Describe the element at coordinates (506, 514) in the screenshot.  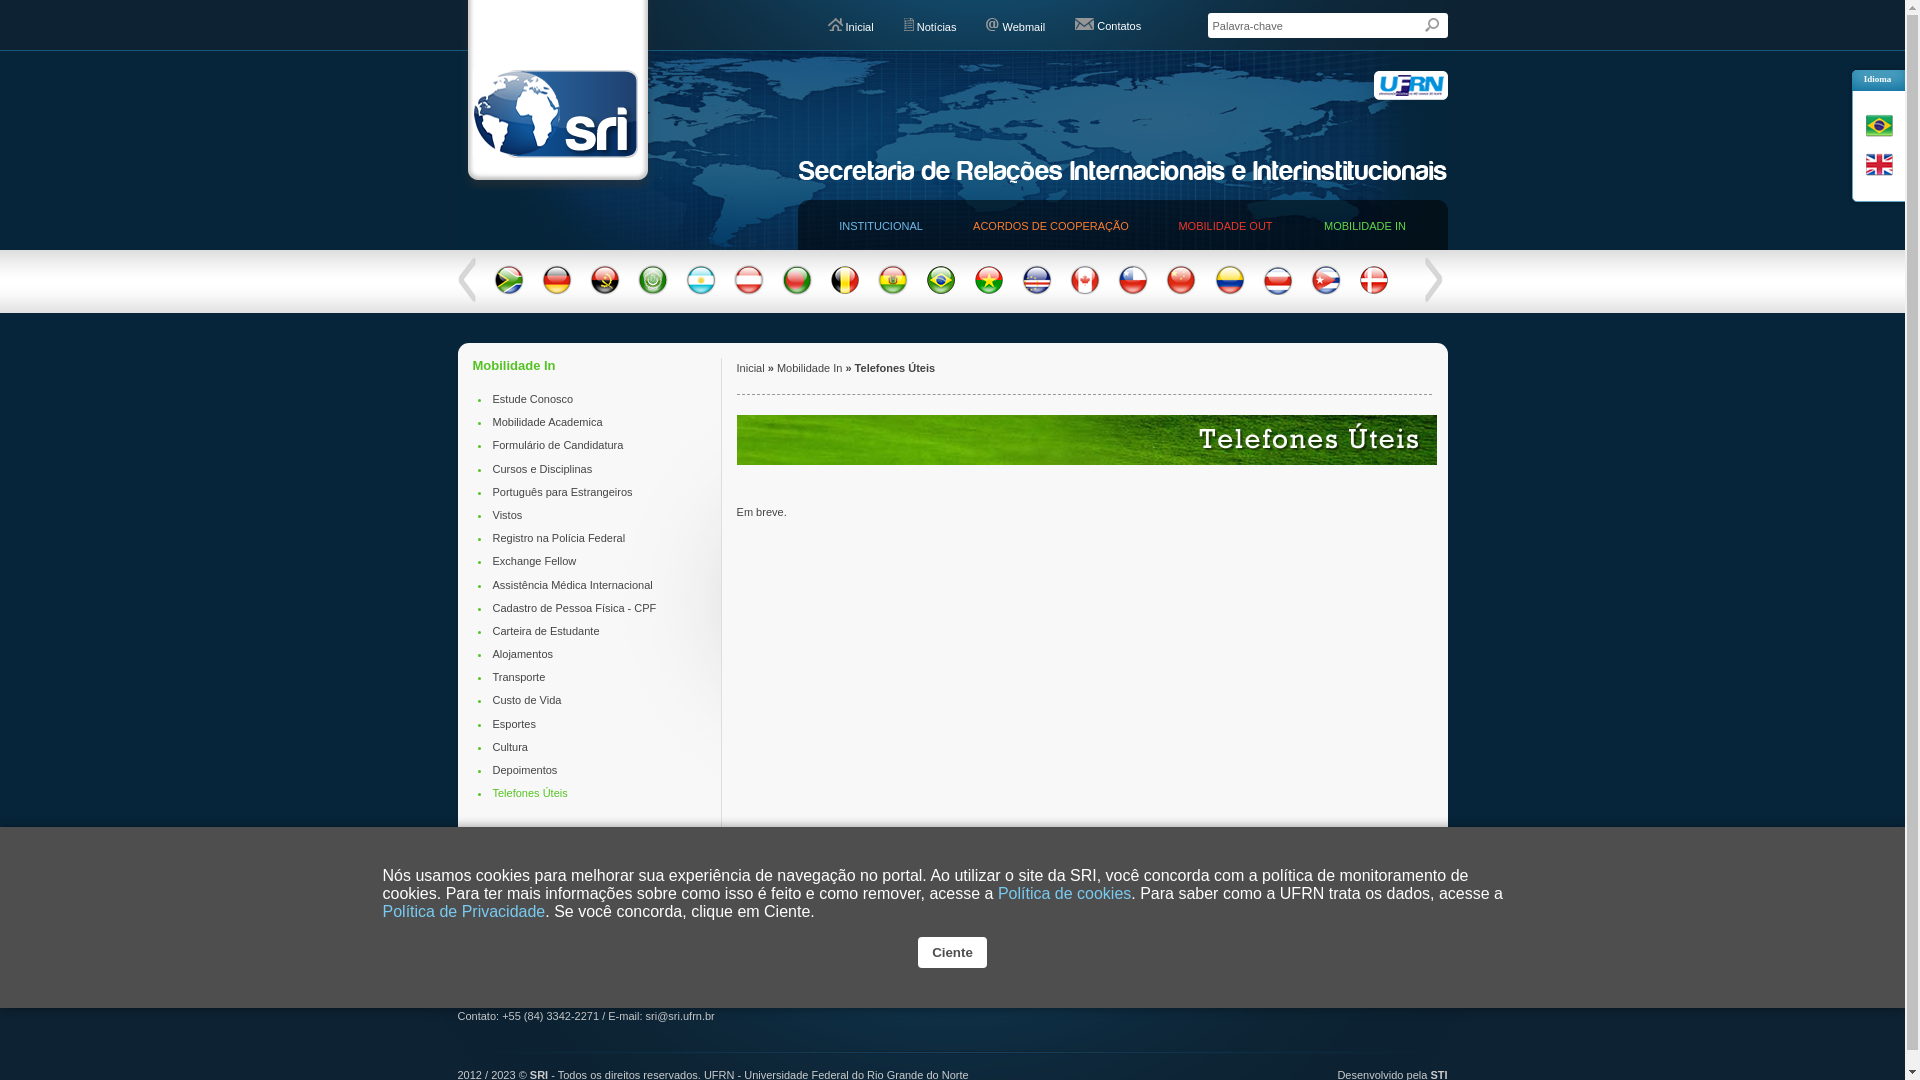
I see `Vistos` at that location.